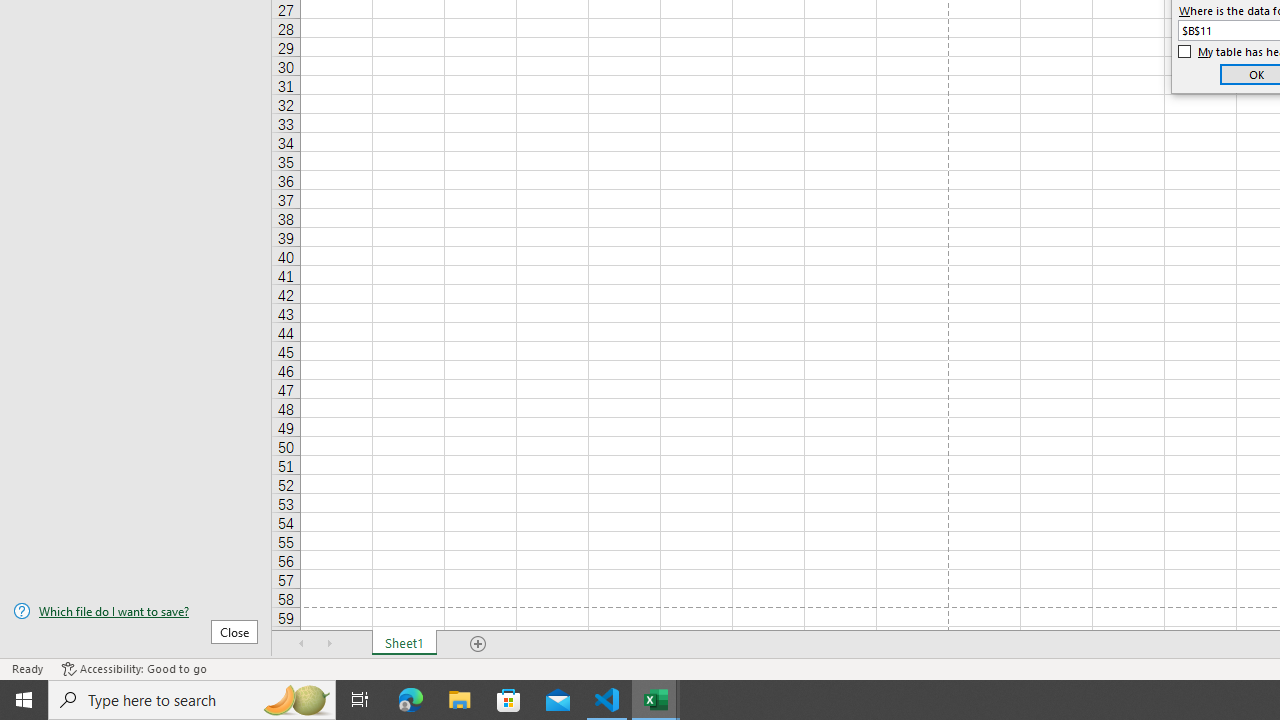 Image resolution: width=1280 pixels, height=720 pixels. I want to click on Which file do I want to save?, so click(136, 611).